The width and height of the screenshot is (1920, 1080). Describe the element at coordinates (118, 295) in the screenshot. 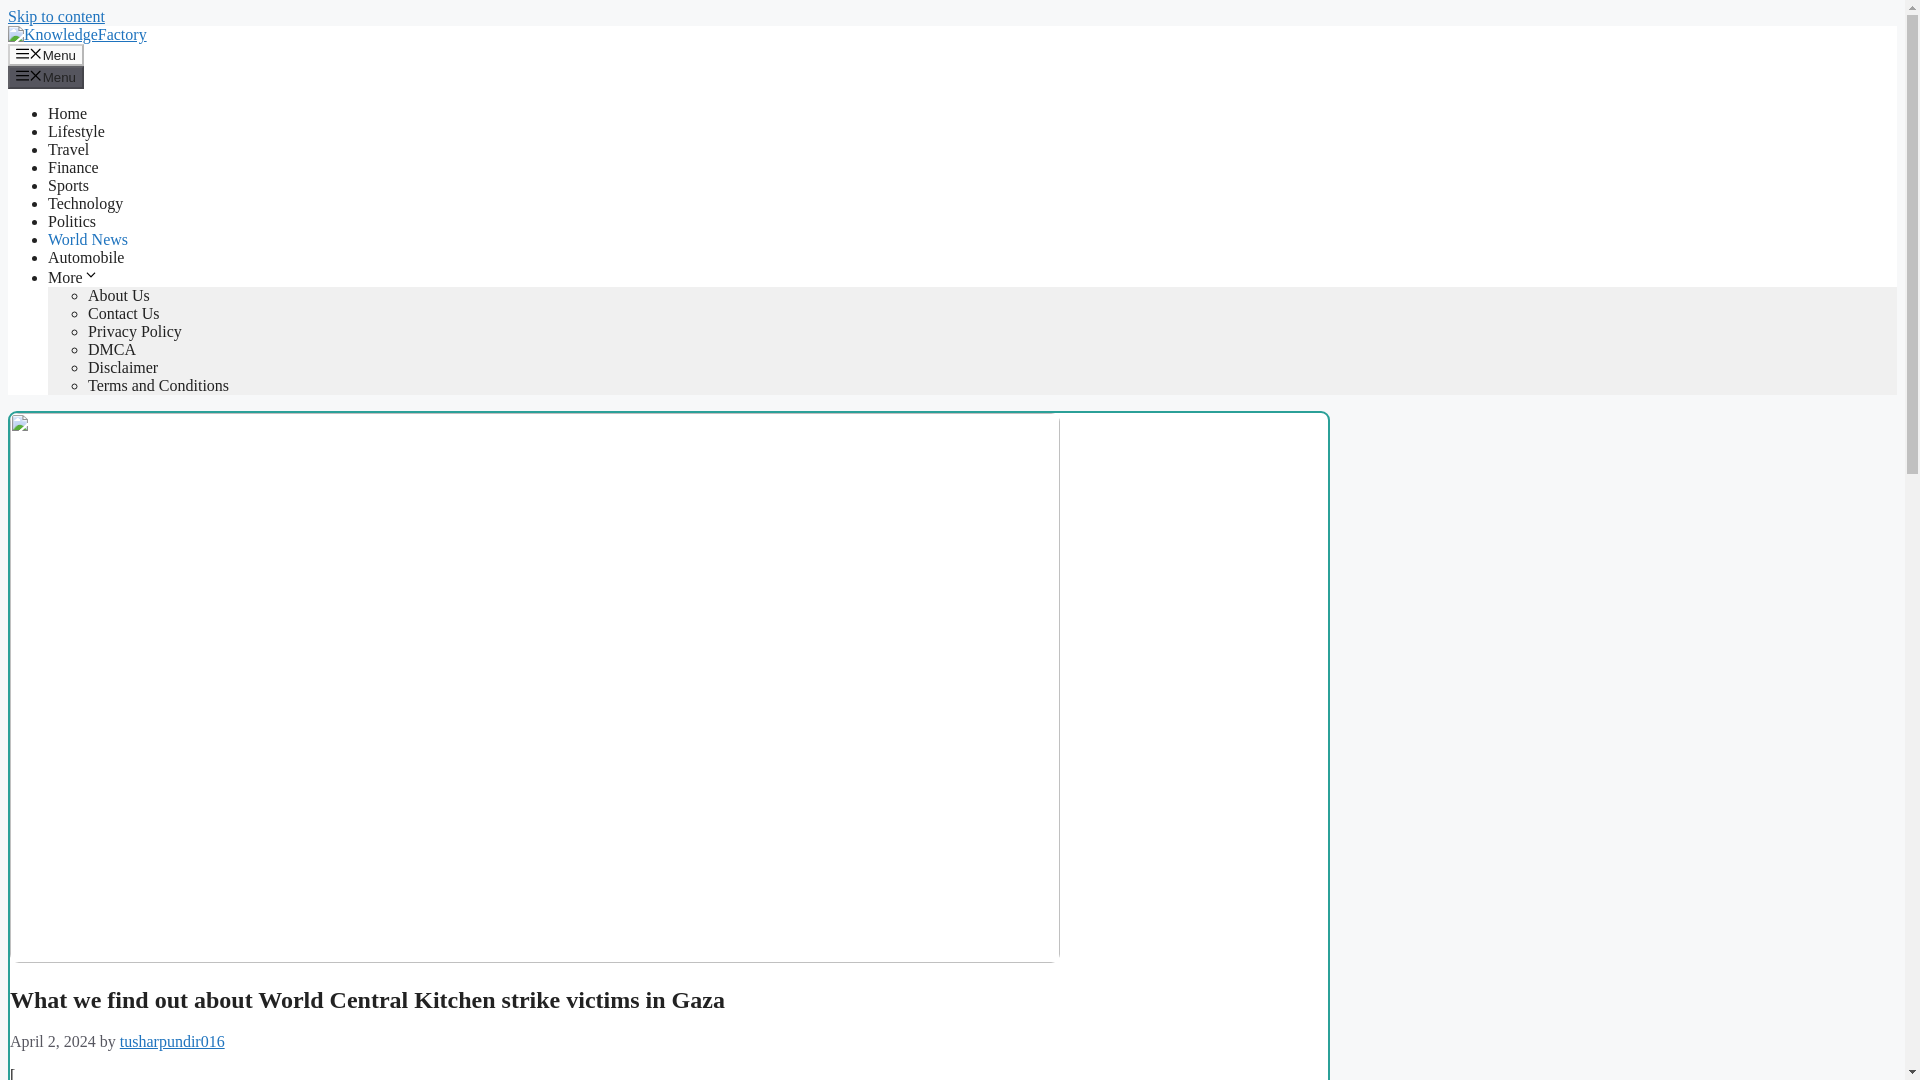

I see `About Us` at that location.